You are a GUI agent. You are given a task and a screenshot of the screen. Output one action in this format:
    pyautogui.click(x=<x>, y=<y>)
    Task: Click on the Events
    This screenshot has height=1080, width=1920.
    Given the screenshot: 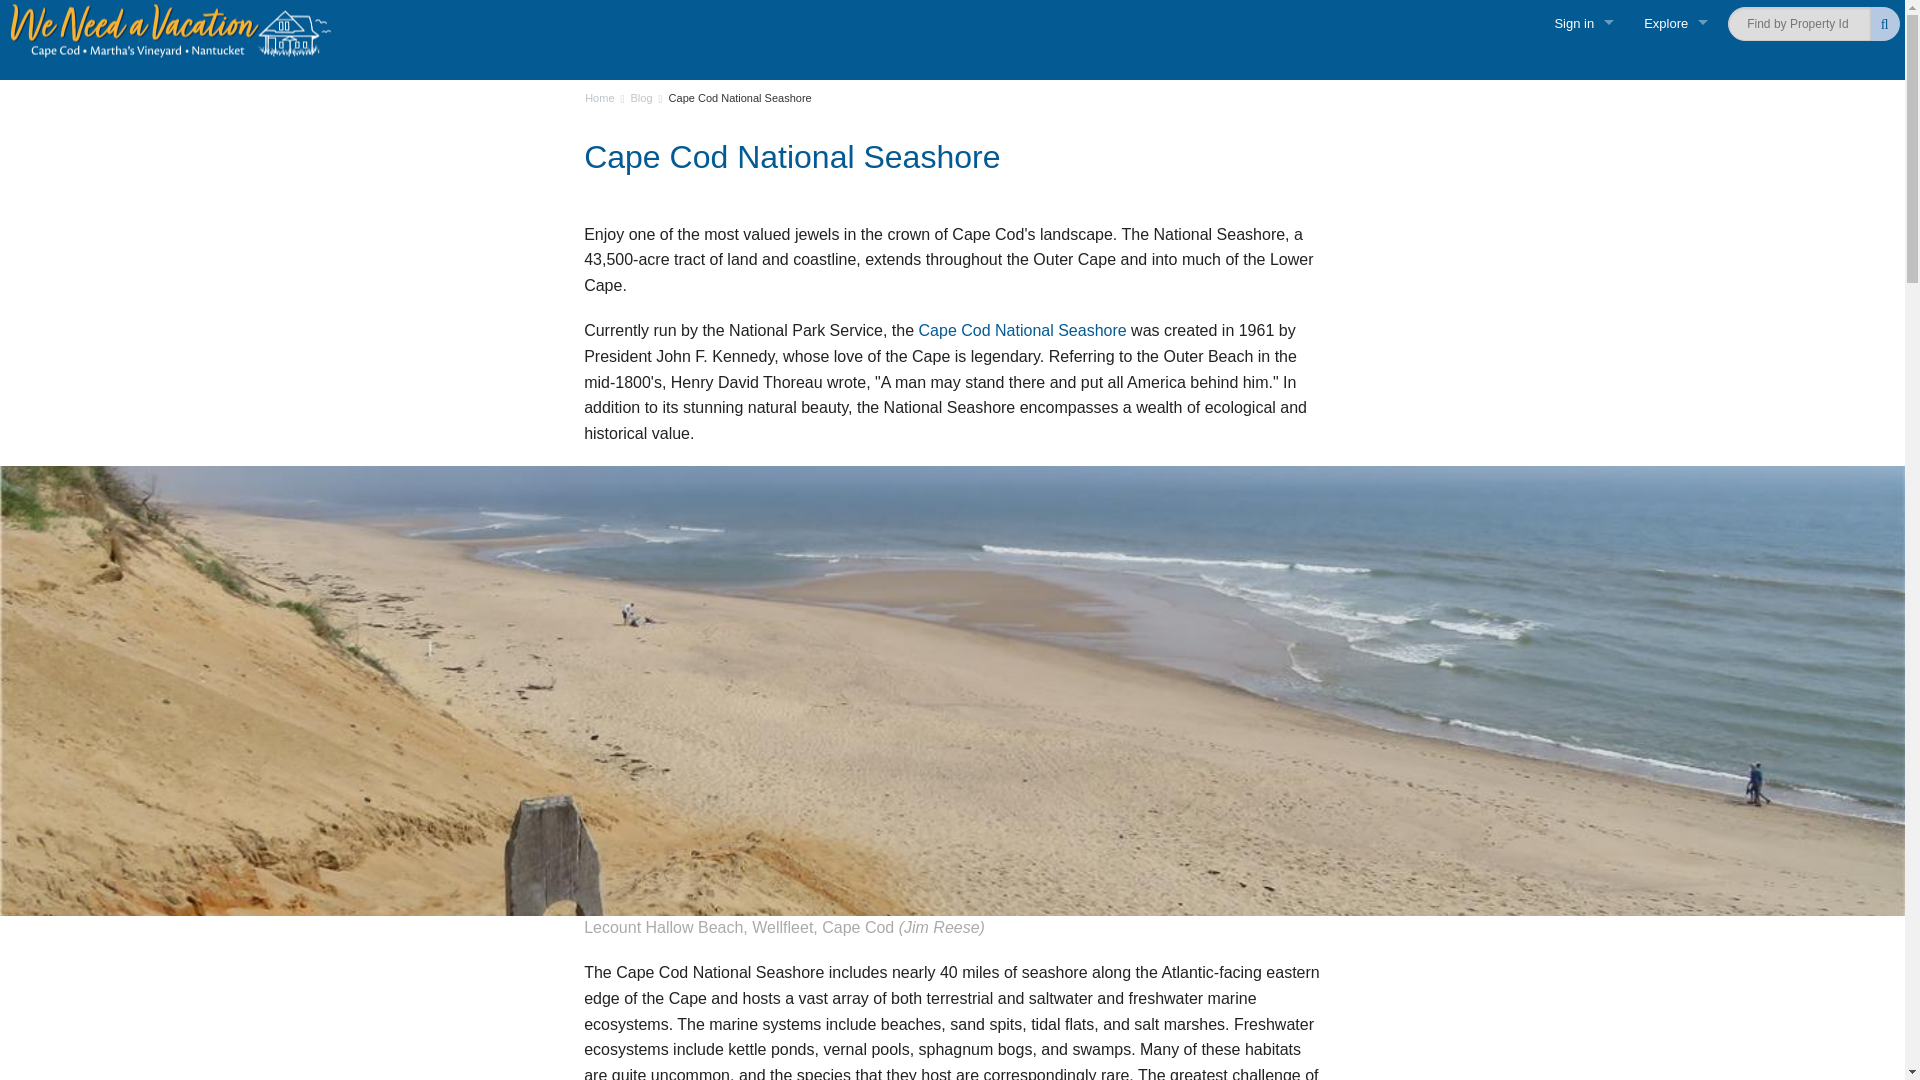 What is the action you would take?
    pyautogui.click(x=1675, y=458)
    